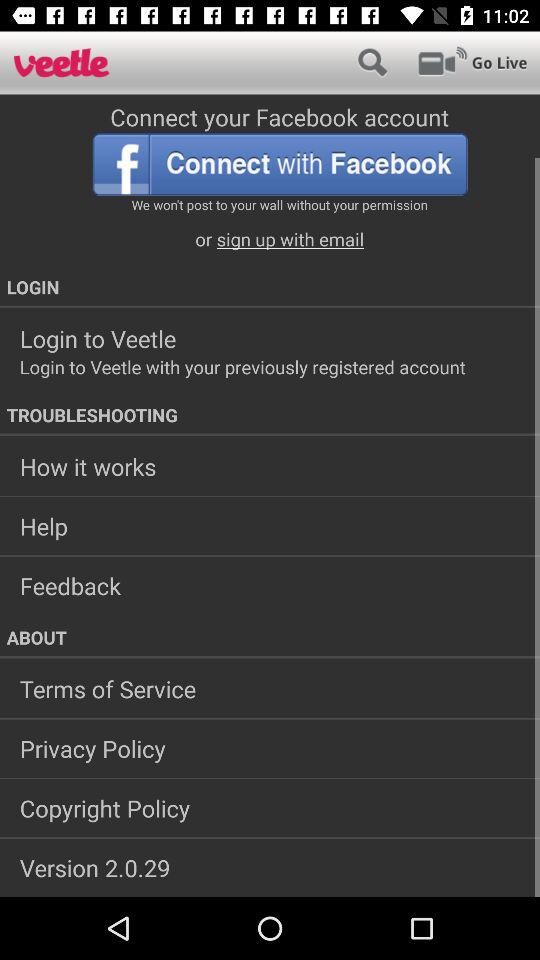 Image resolution: width=540 pixels, height=960 pixels. I want to click on click the icon below troubleshooting, so click(270, 466).